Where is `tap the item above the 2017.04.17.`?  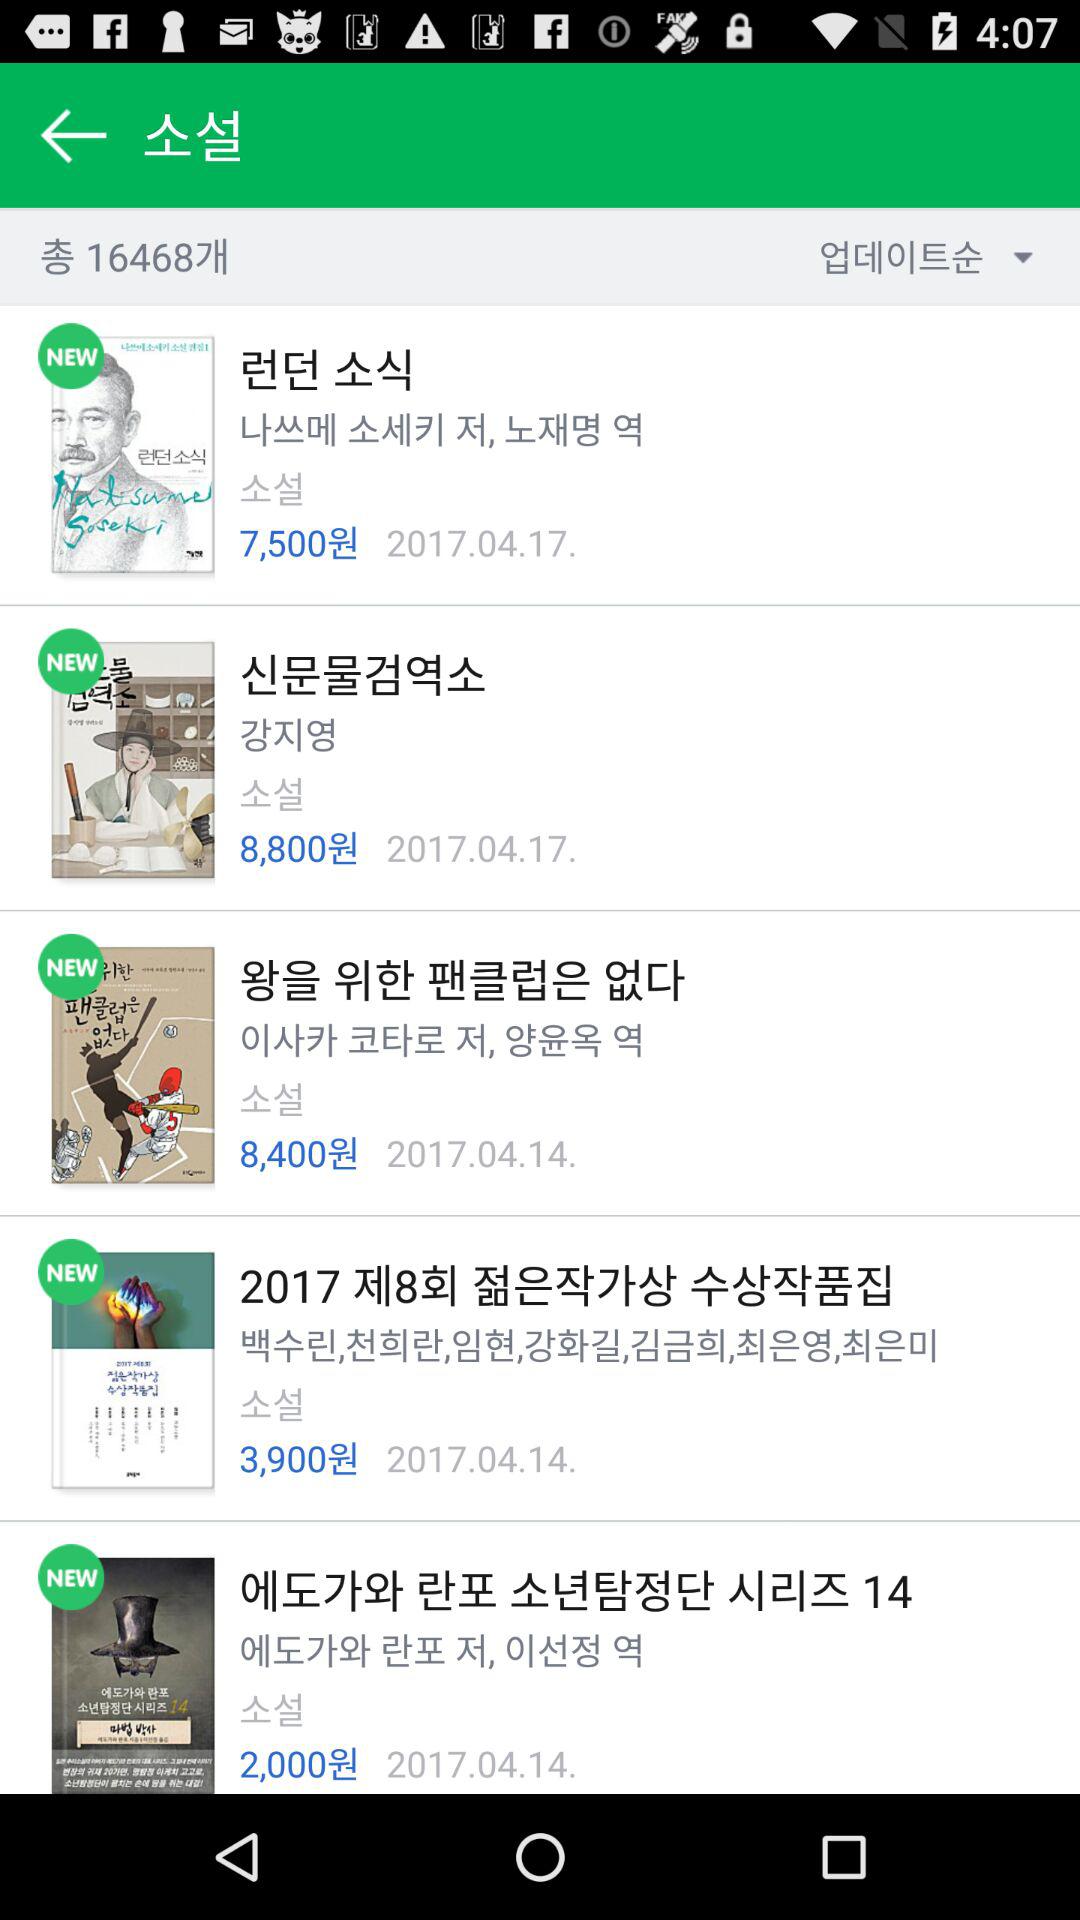 tap the item above the 2017.04.17. is located at coordinates (467, 429).